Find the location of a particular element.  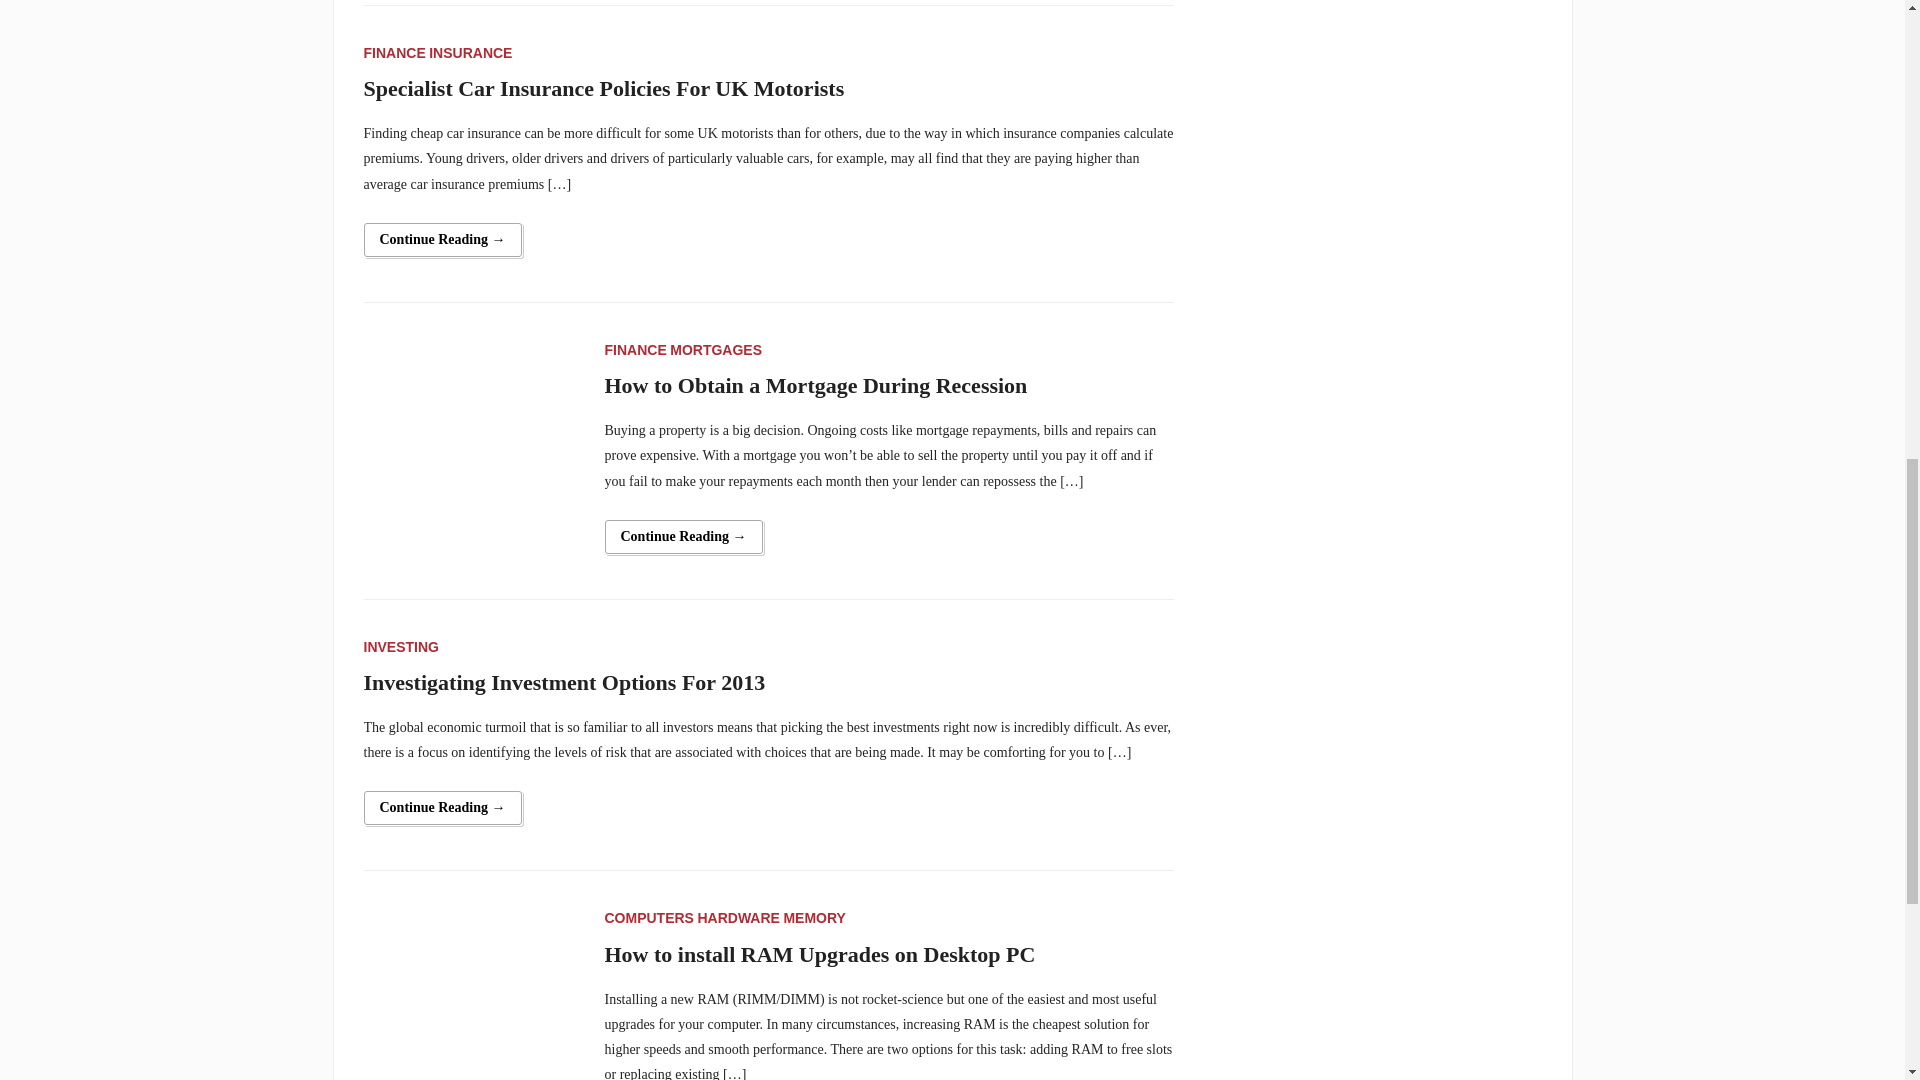

Permalink to How to Obtain a Mortgage During Recession is located at coordinates (683, 536).